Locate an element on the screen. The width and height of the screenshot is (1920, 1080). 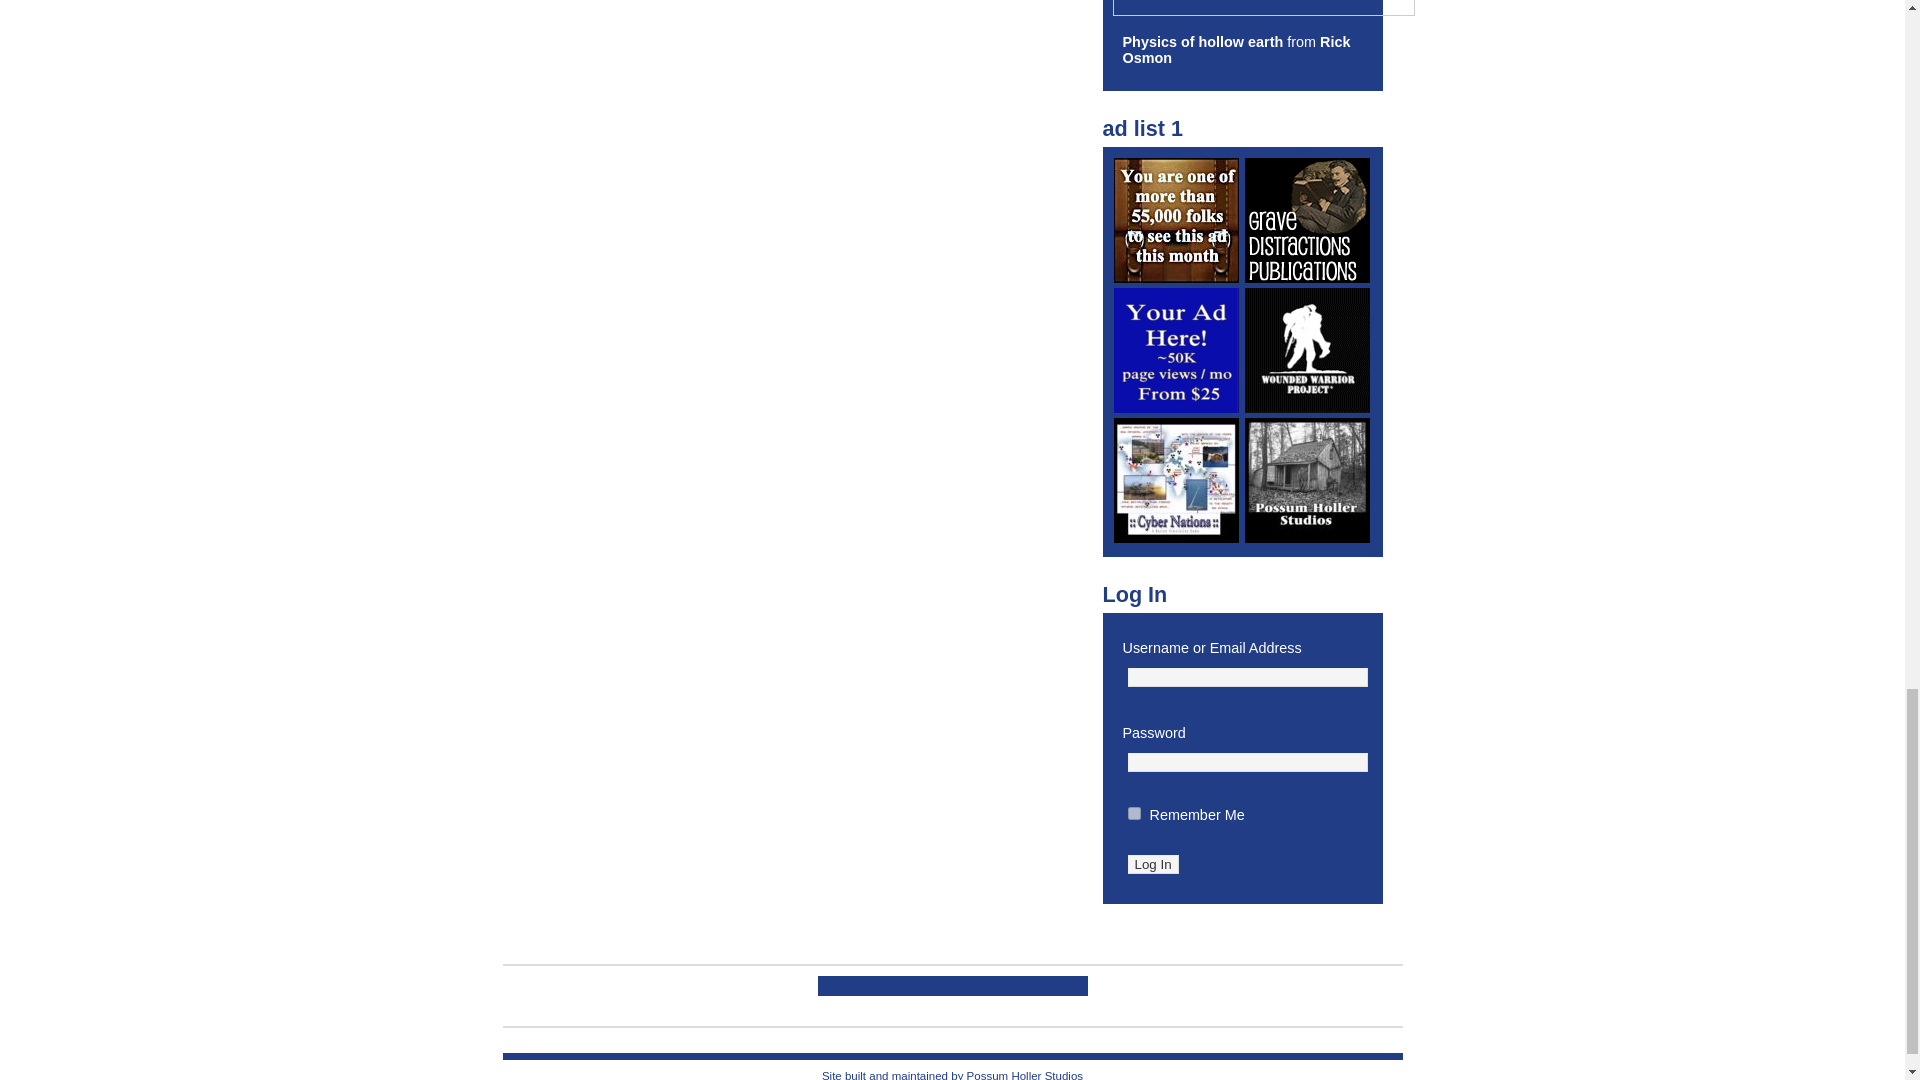
forever is located at coordinates (1134, 812).